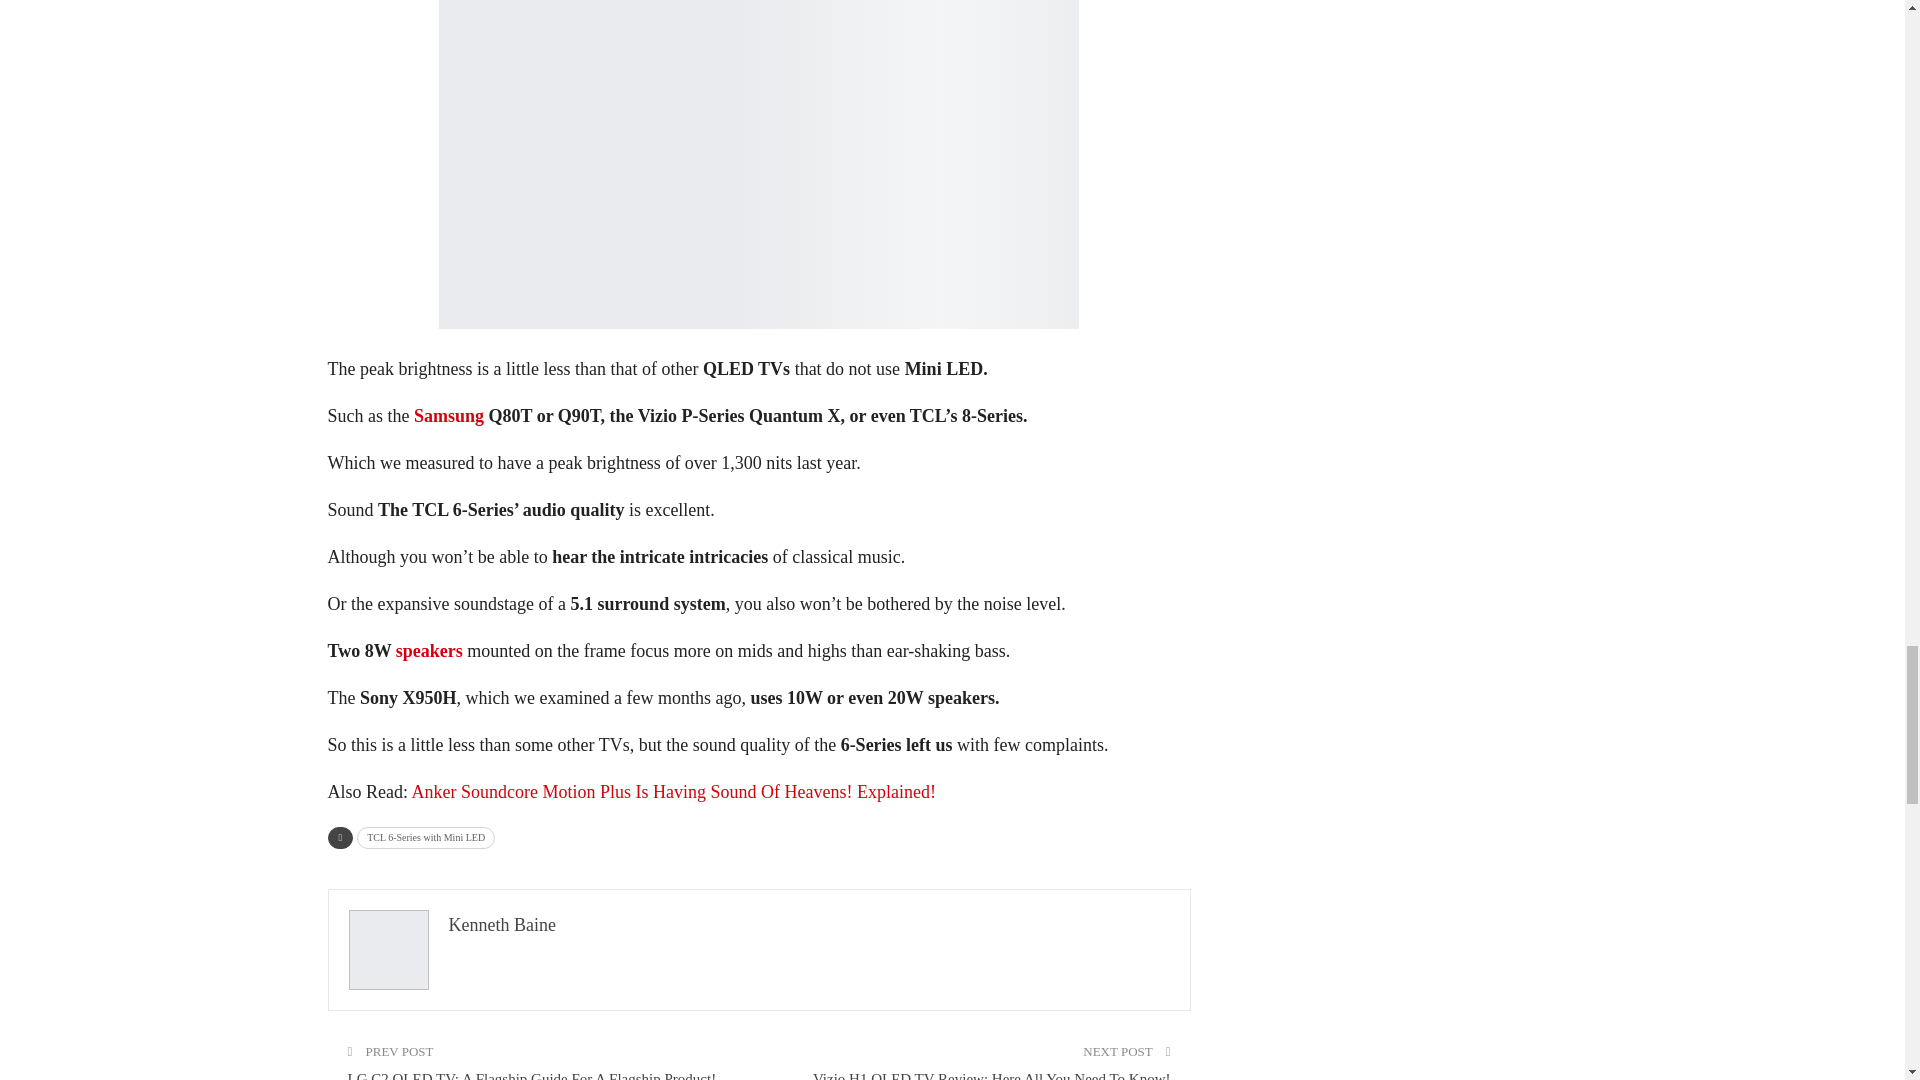 The width and height of the screenshot is (1920, 1080). Describe the element at coordinates (426, 838) in the screenshot. I see `TCL 6-Series with Mini LED` at that location.